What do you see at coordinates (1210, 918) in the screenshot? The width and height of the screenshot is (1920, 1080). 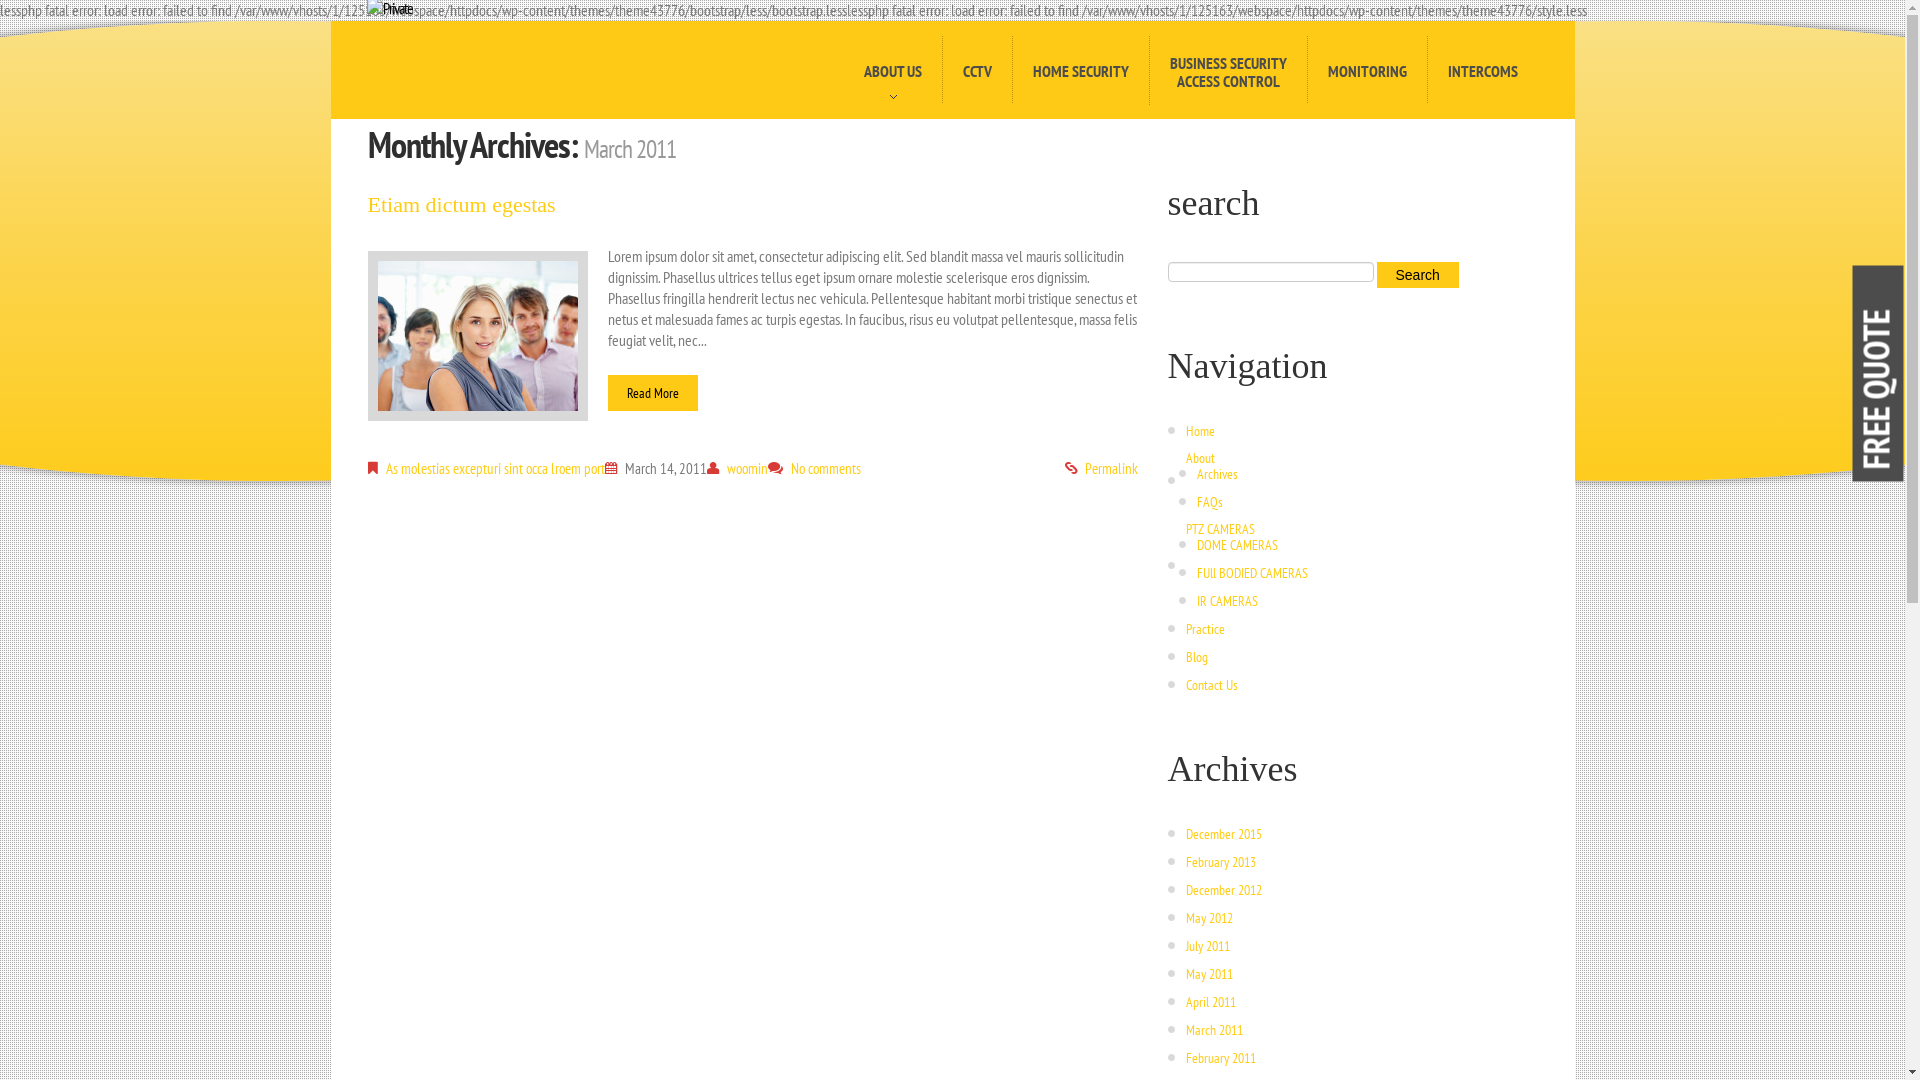 I see `May 2012` at bounding box center [1210, 918].